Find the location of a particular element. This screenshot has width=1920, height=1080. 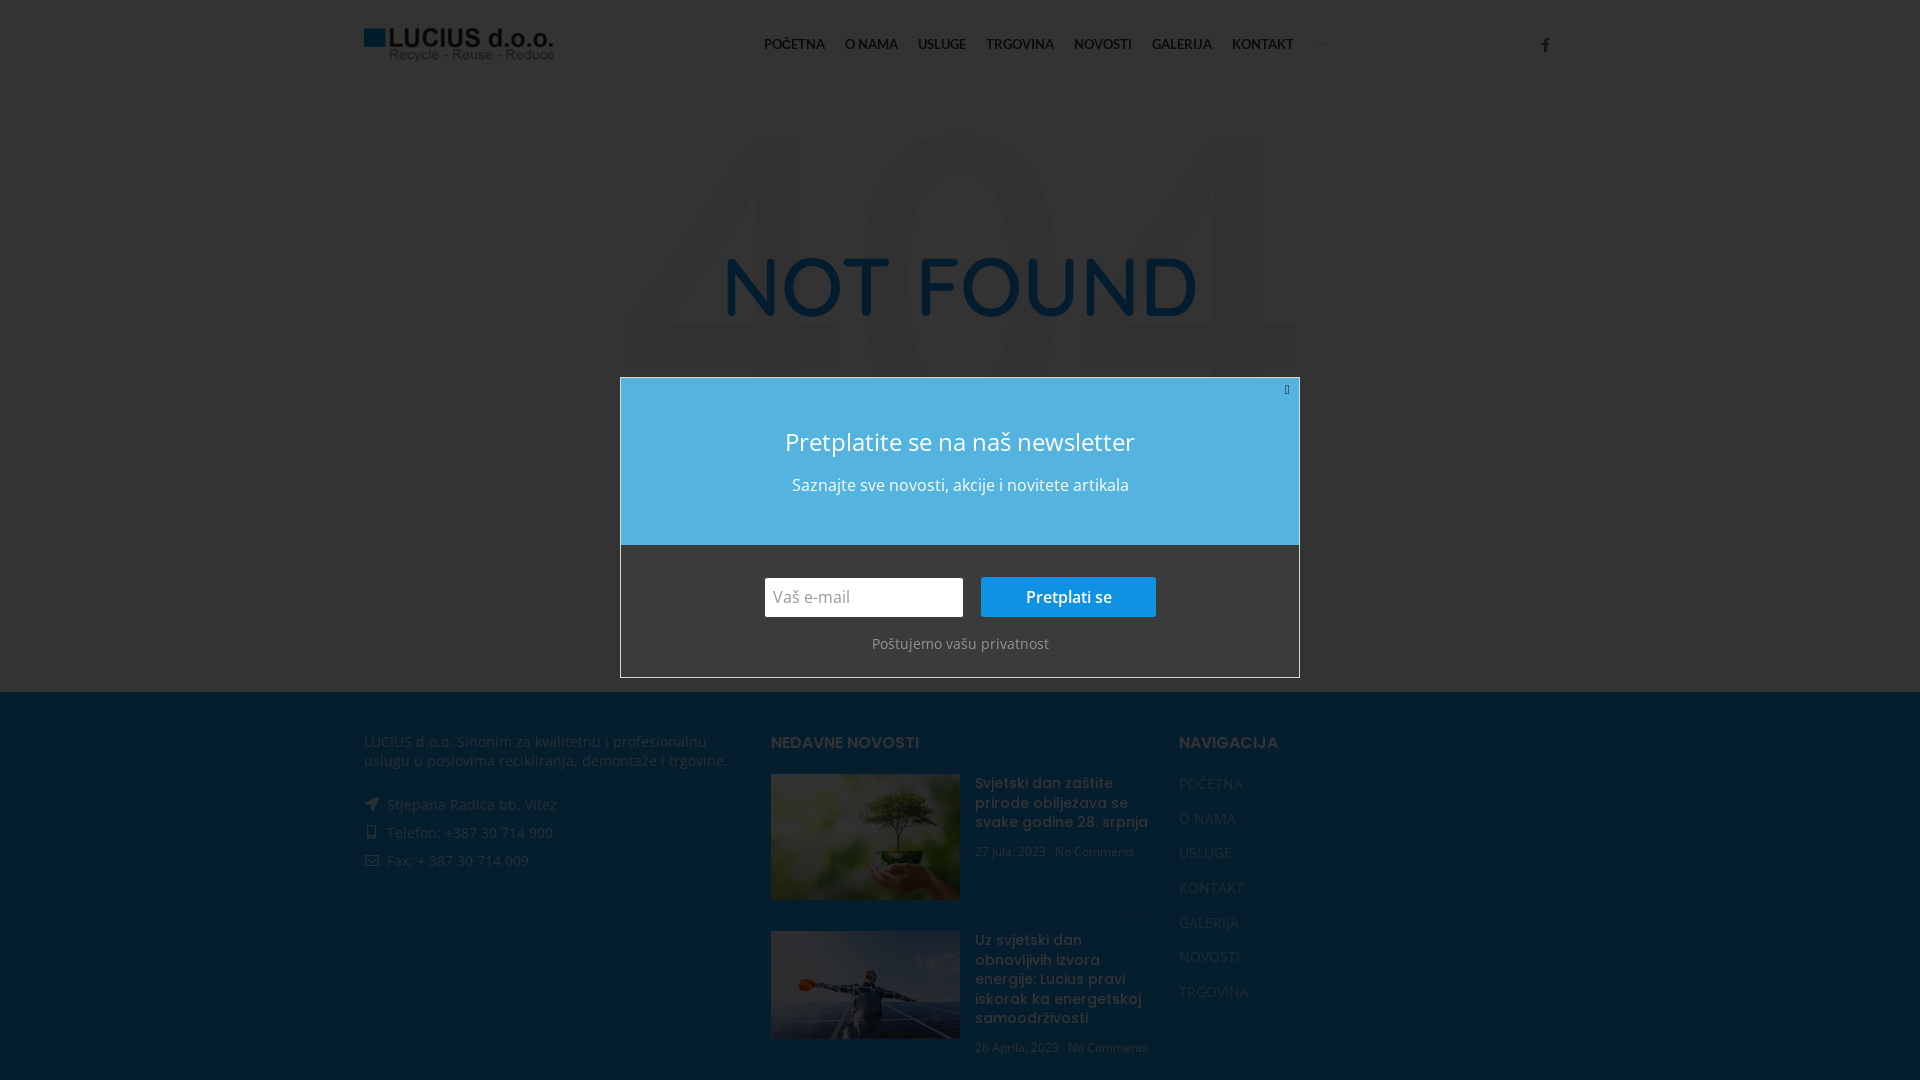

O NAMA is located at coordinates (872, 45).